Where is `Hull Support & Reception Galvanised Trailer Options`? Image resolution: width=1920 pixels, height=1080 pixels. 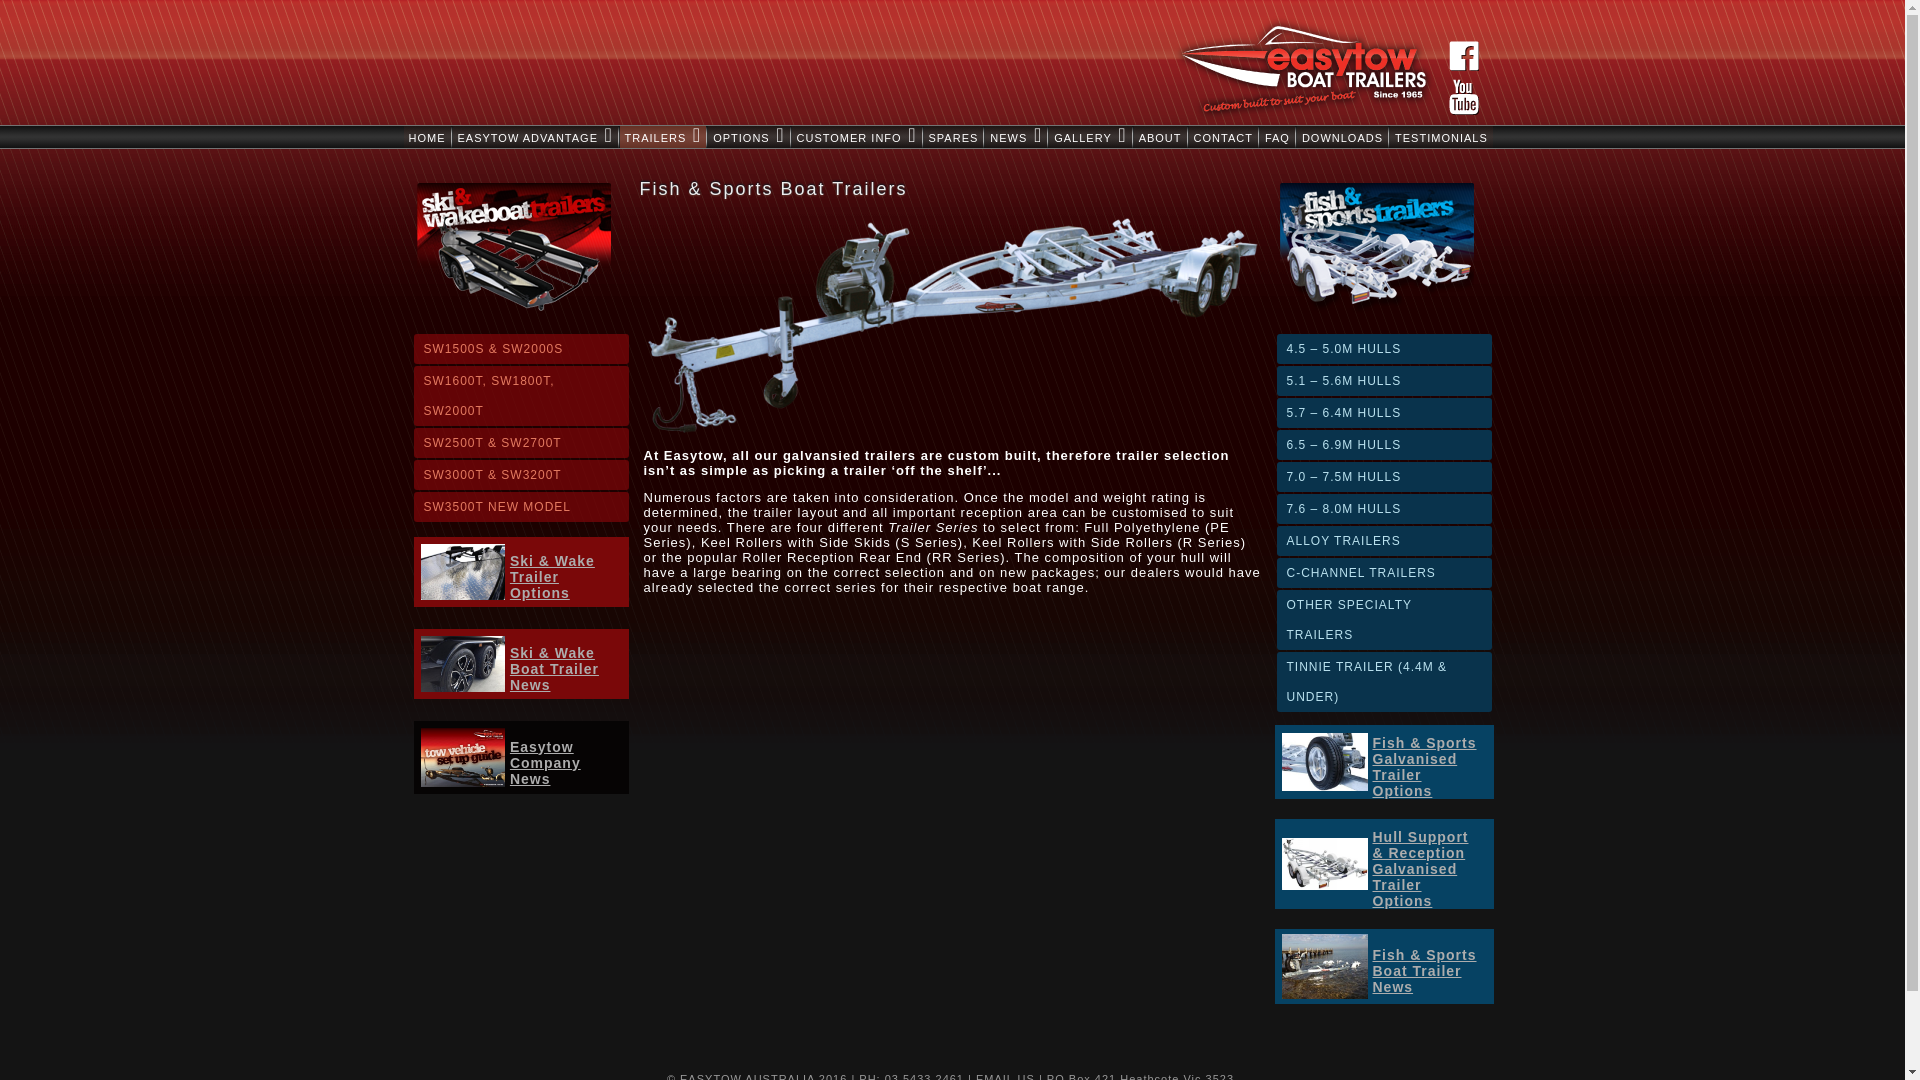
Hull Support & Reception Galvanised Trailer Options is located at coordinates (1420, 869).